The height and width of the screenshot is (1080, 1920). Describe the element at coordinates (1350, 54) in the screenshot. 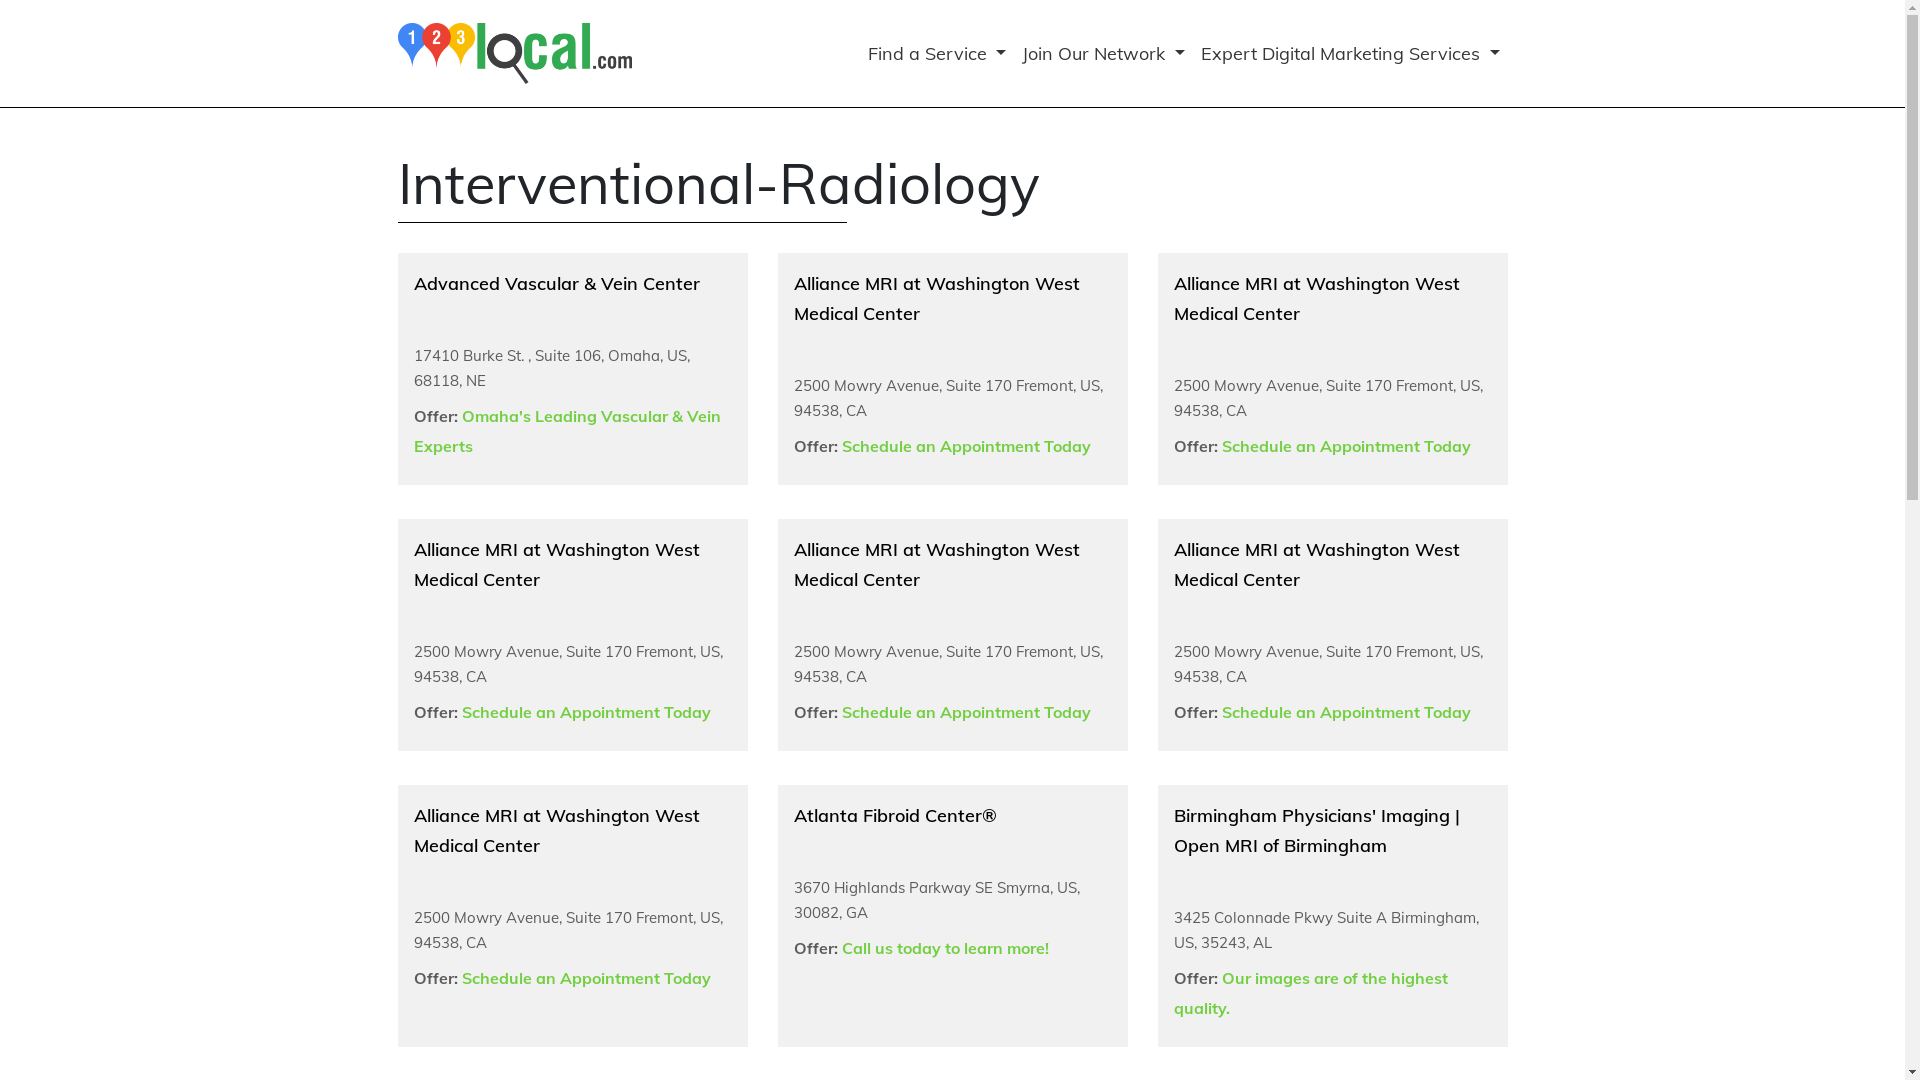

I see `Expert Digital Marketing Services` at that location.